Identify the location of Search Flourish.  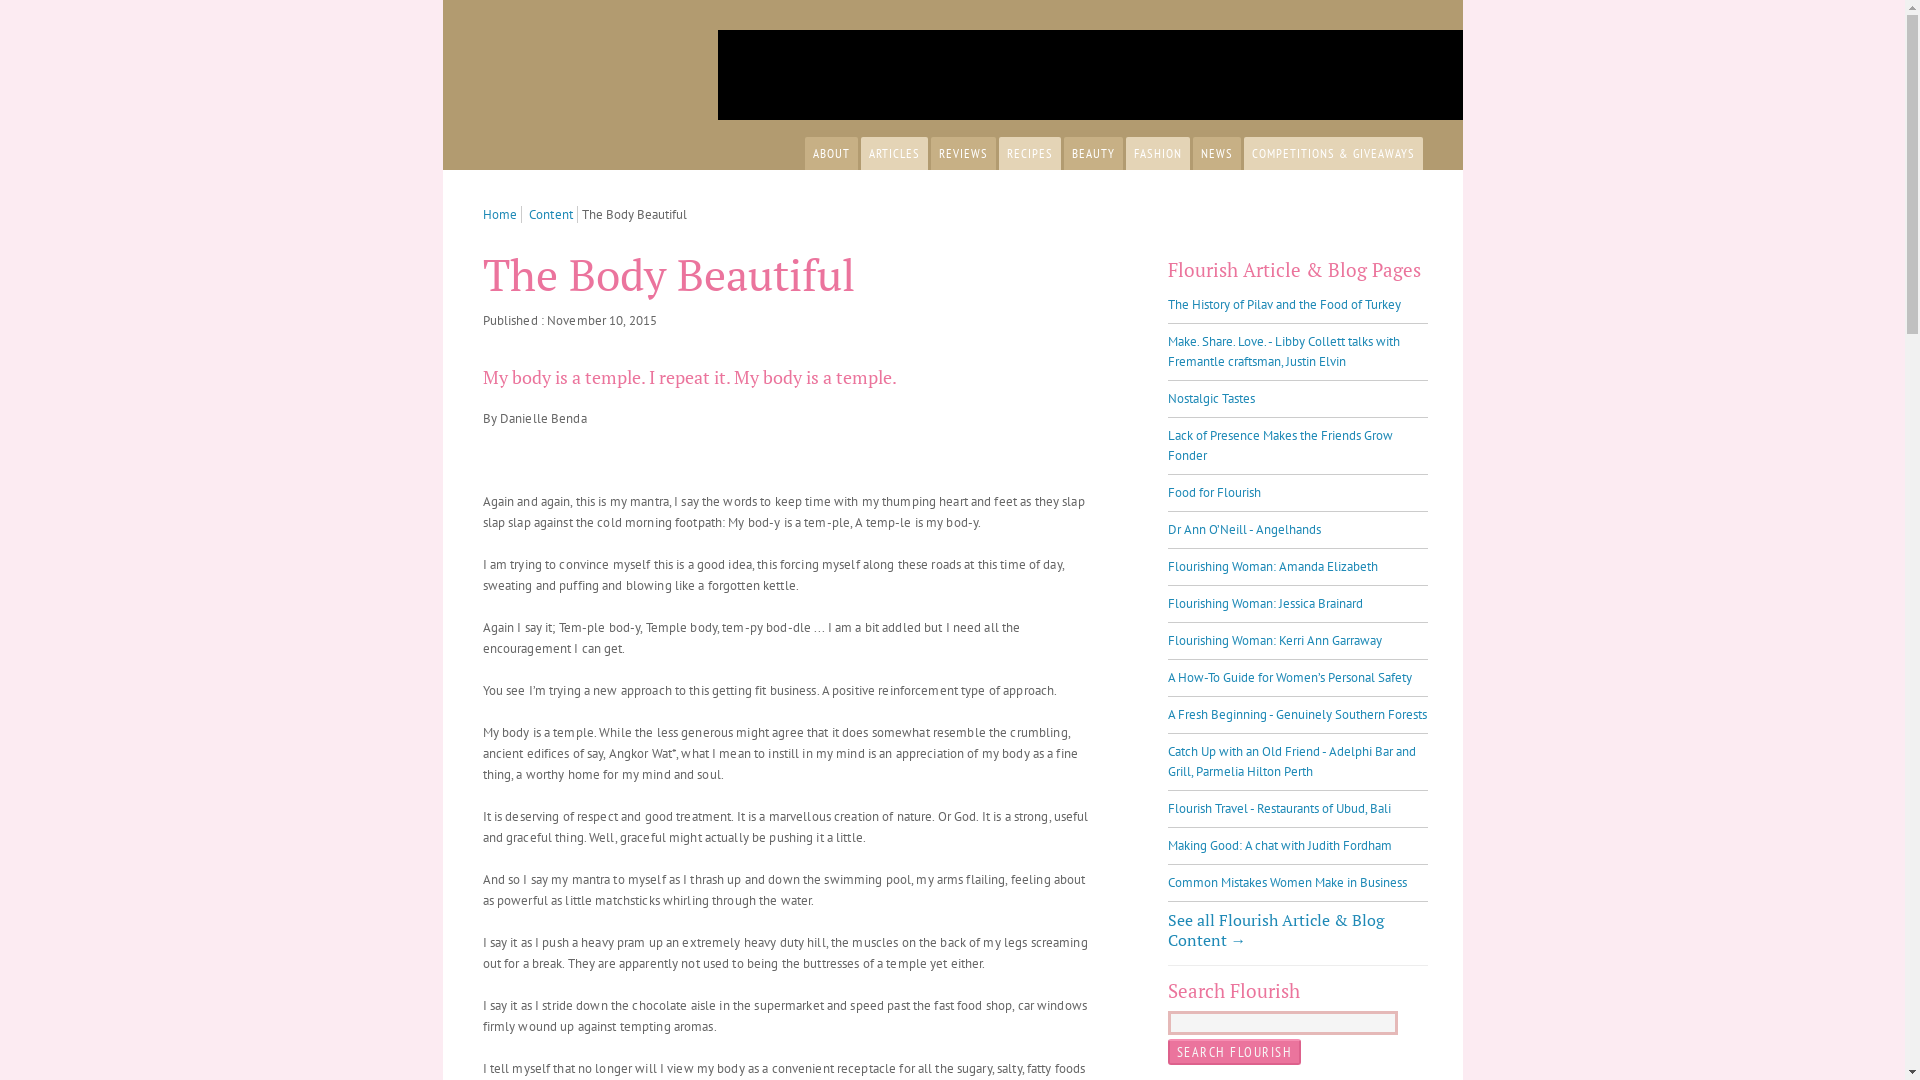
(1235, 1052).